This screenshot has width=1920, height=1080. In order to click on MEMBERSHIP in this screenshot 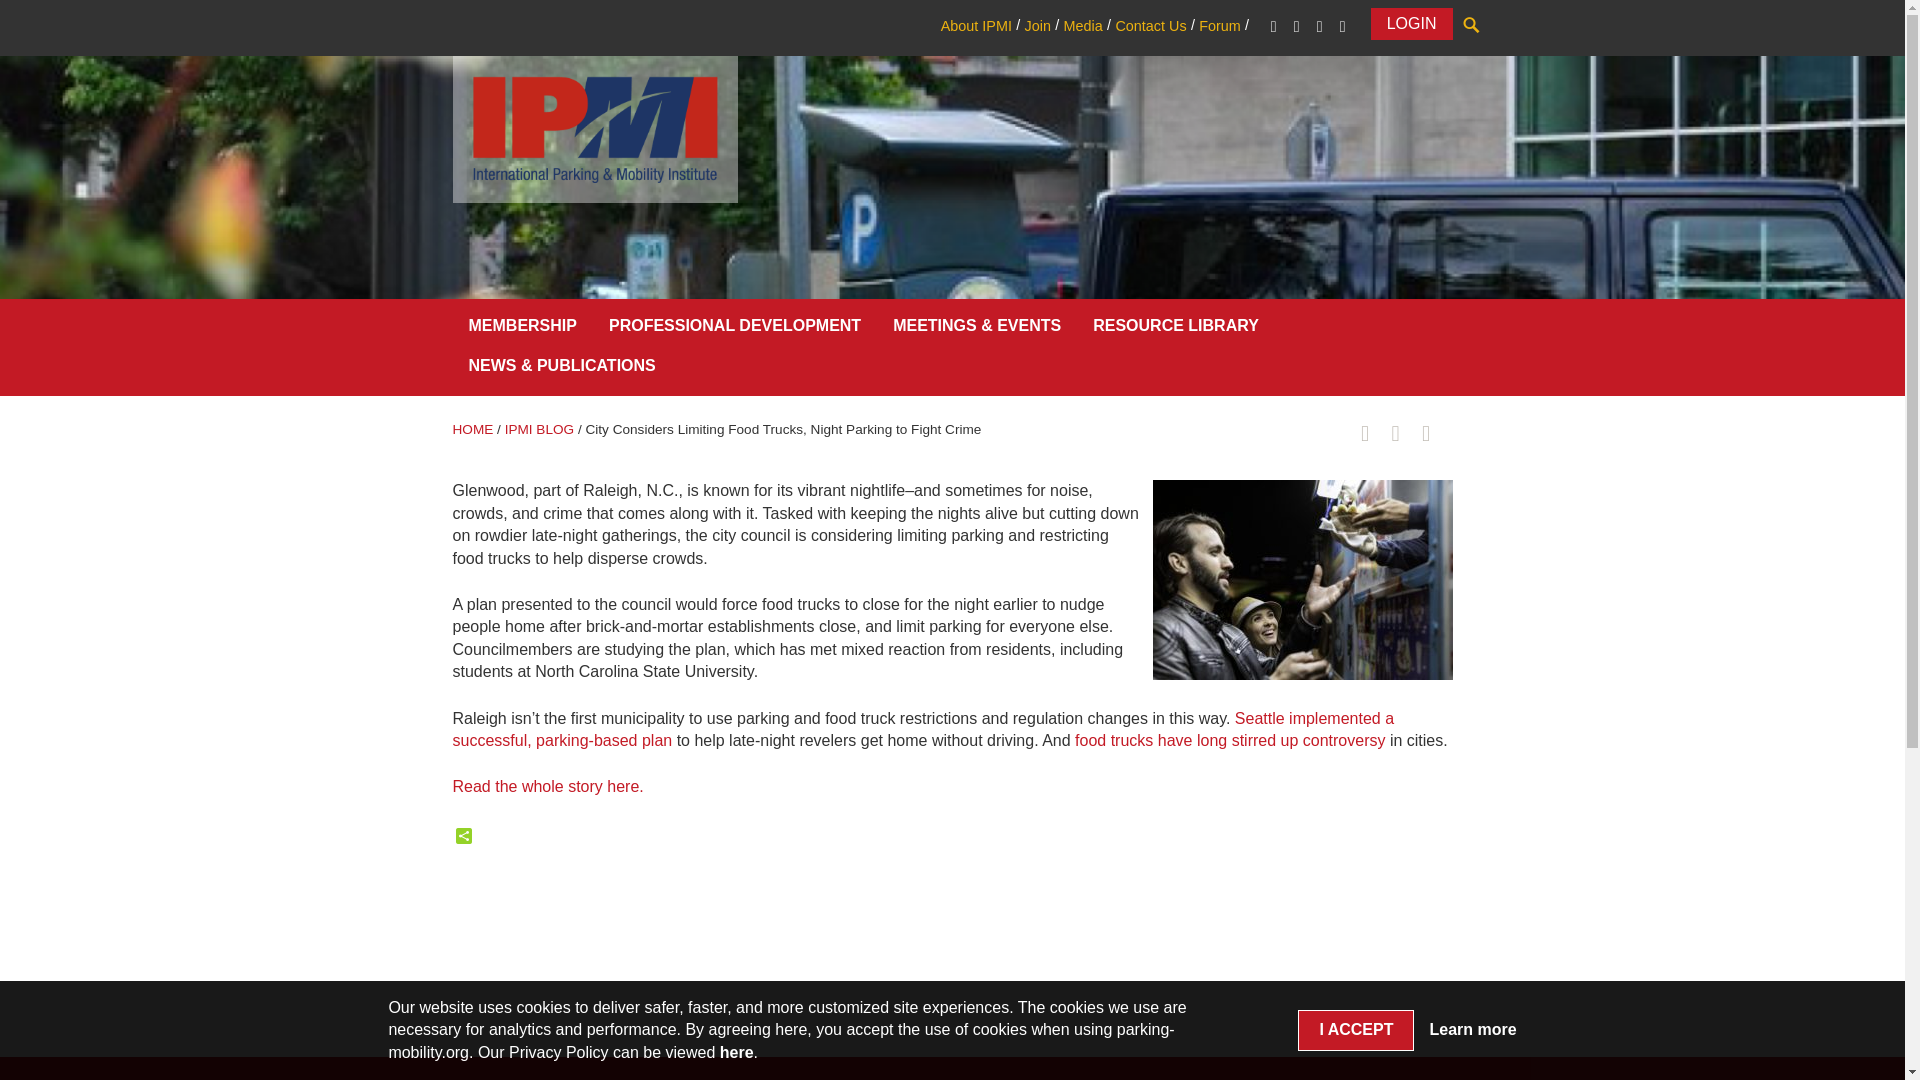, I will do `click(521, 330)`.